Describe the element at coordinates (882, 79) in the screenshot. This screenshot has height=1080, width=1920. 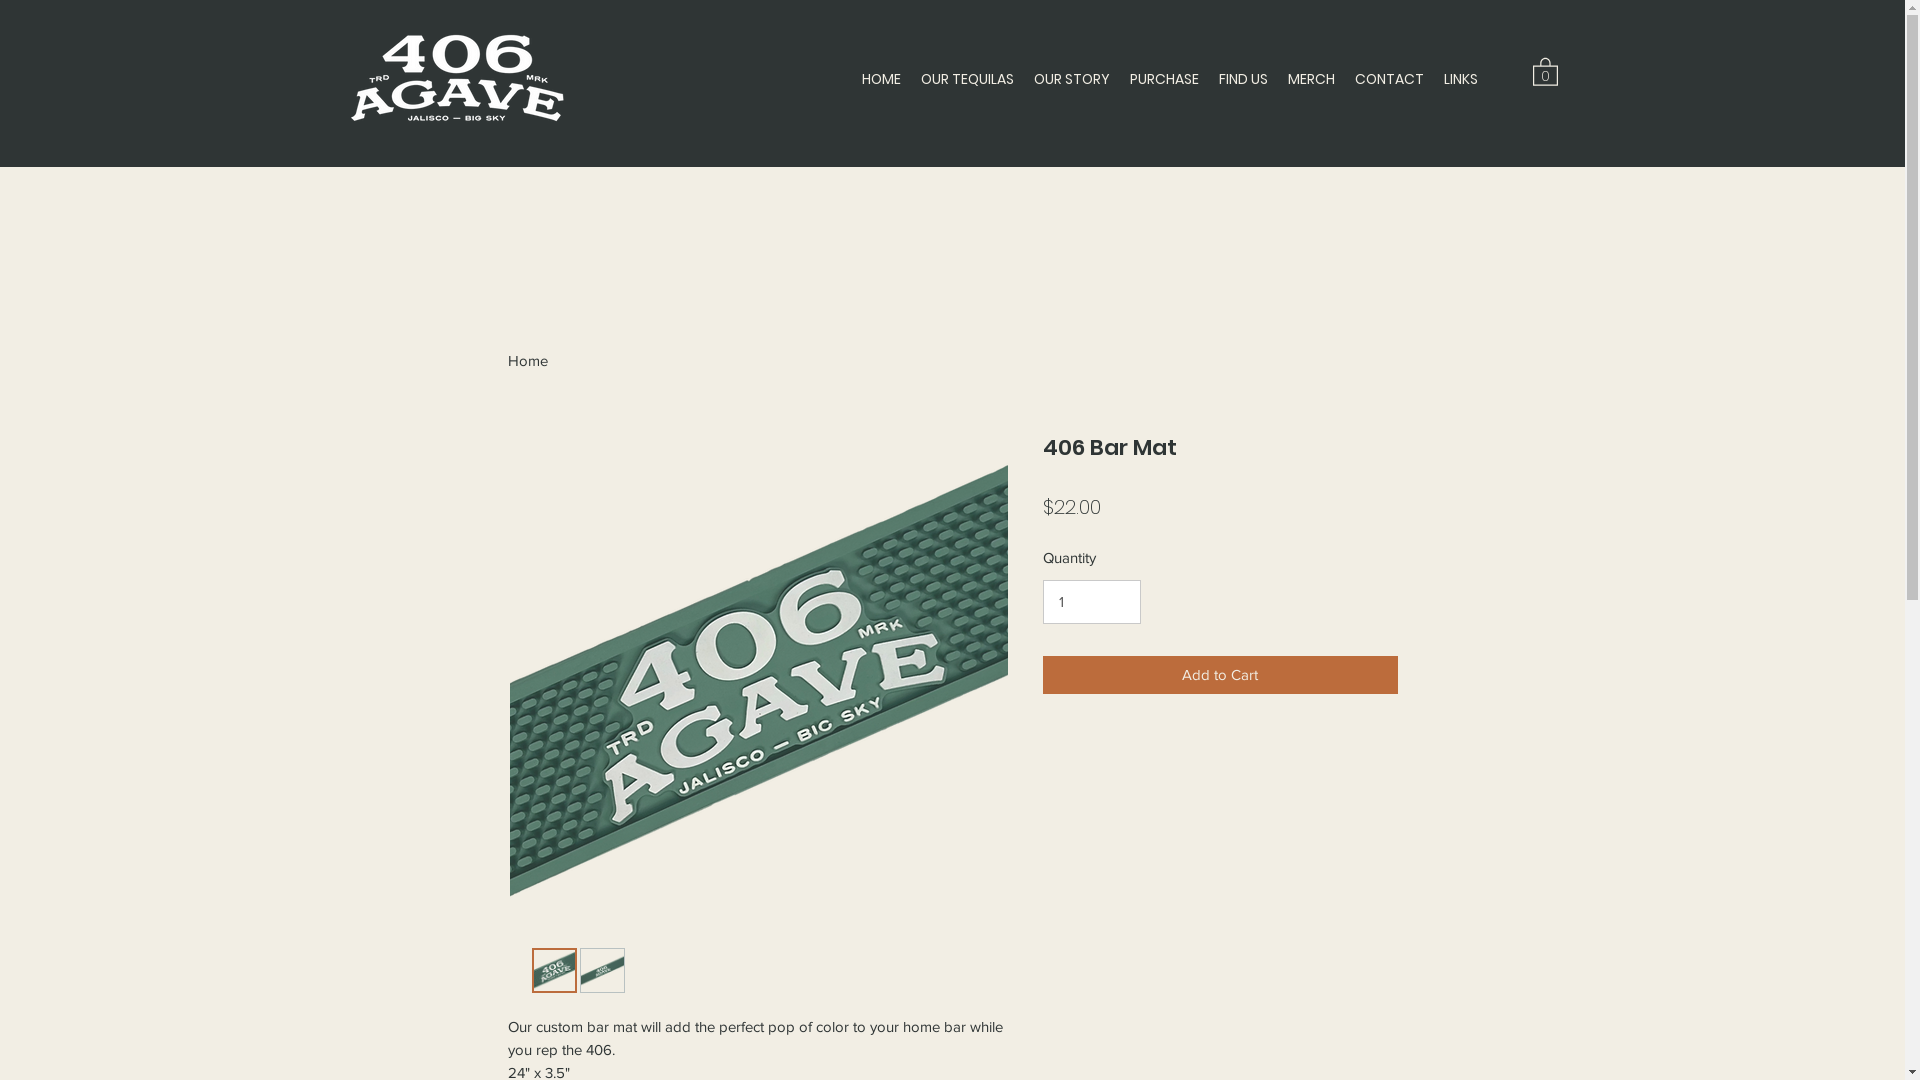
I see `HOME` at that location.